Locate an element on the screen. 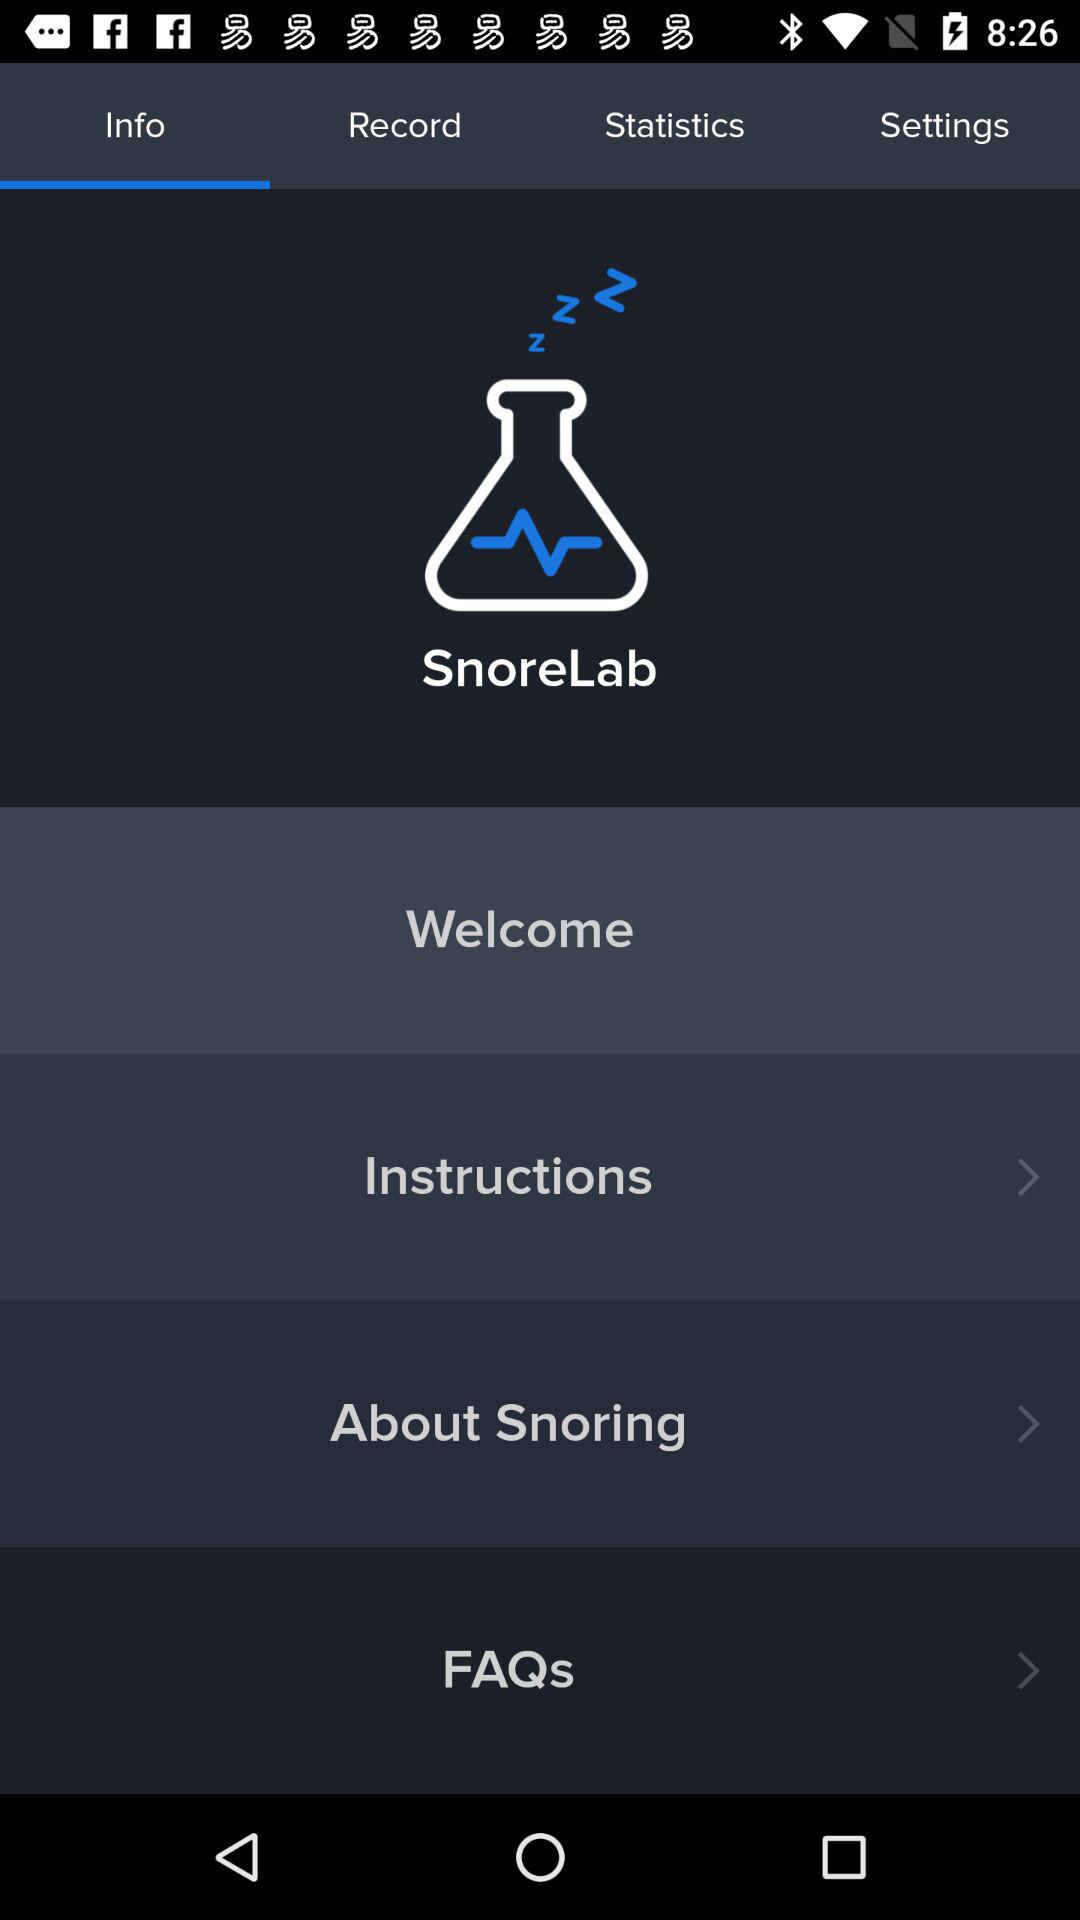 Image resolution: width=1080 pixels, height=1920 pixels. scroll to the instructions icon is located at coordinates (540, 1176).